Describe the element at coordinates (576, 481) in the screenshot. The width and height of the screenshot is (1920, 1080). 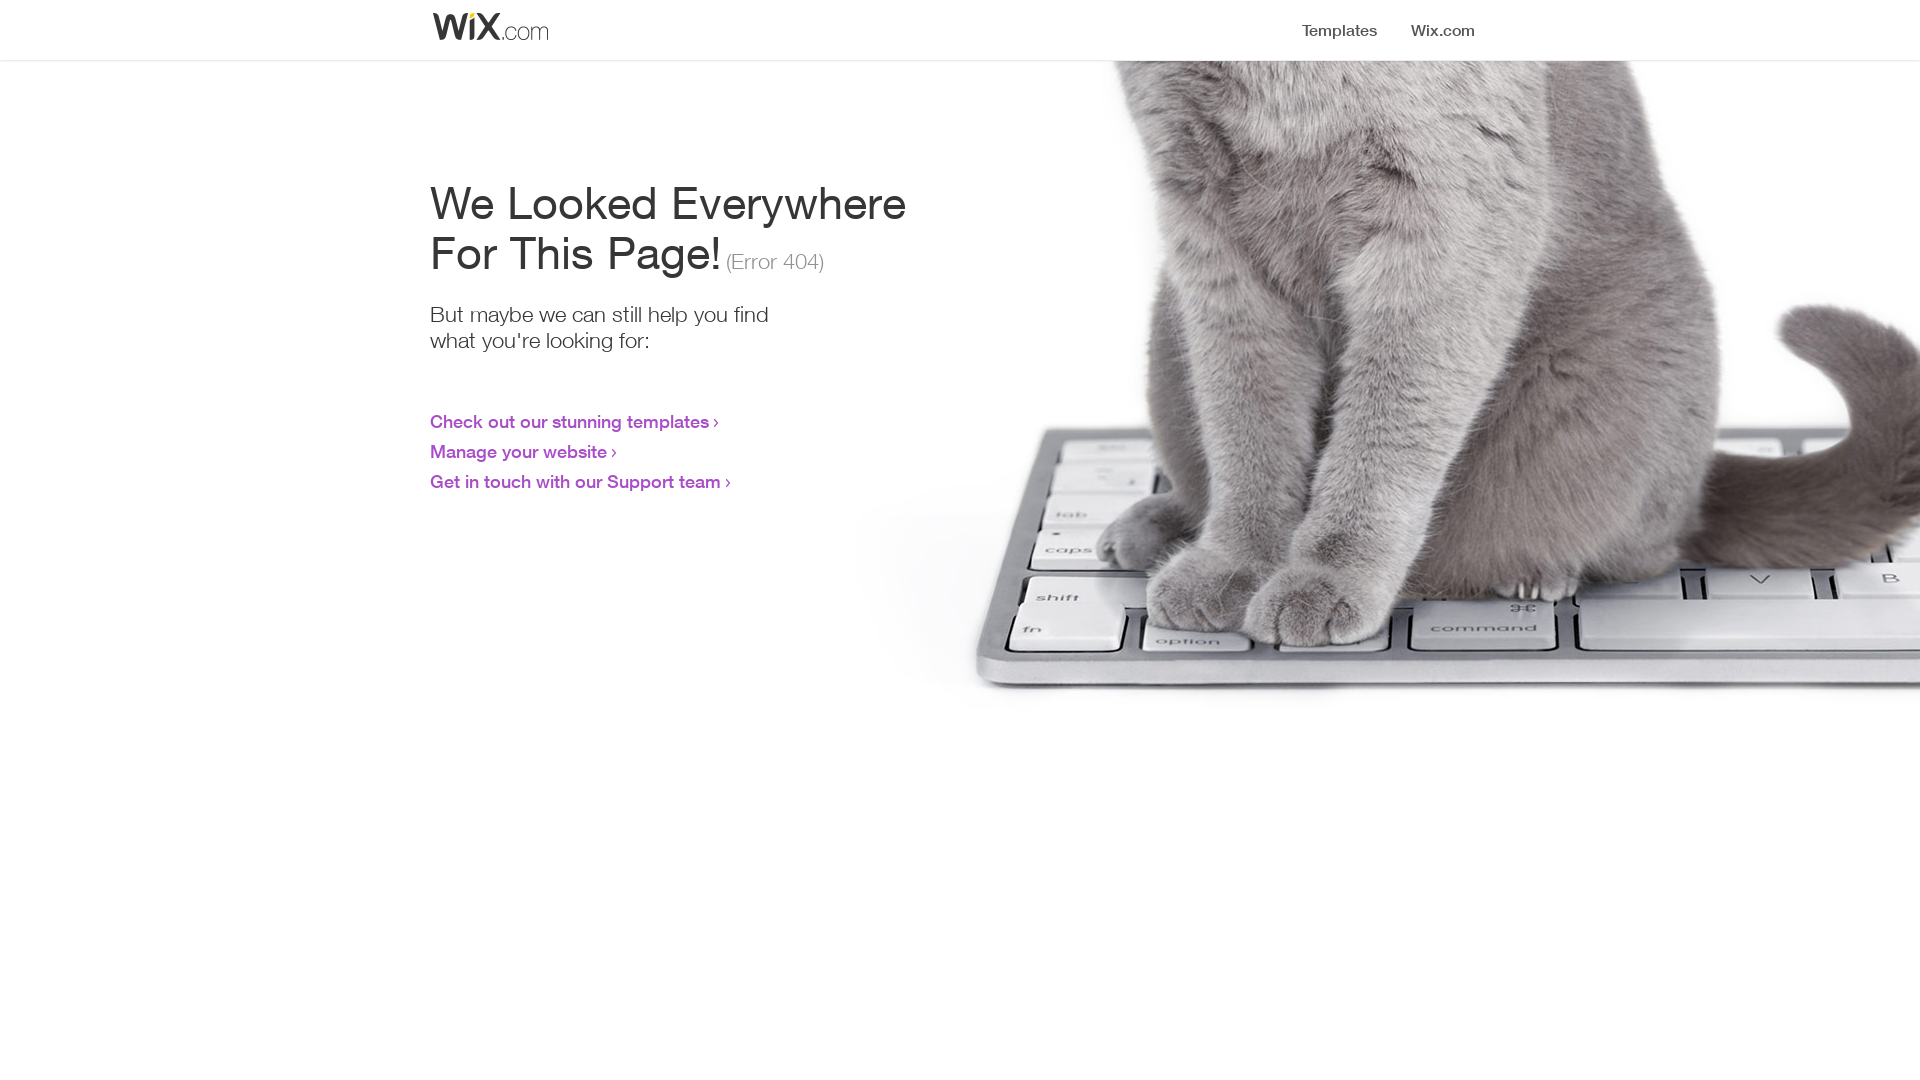
I see `Get in touch with our Support team` at that location.